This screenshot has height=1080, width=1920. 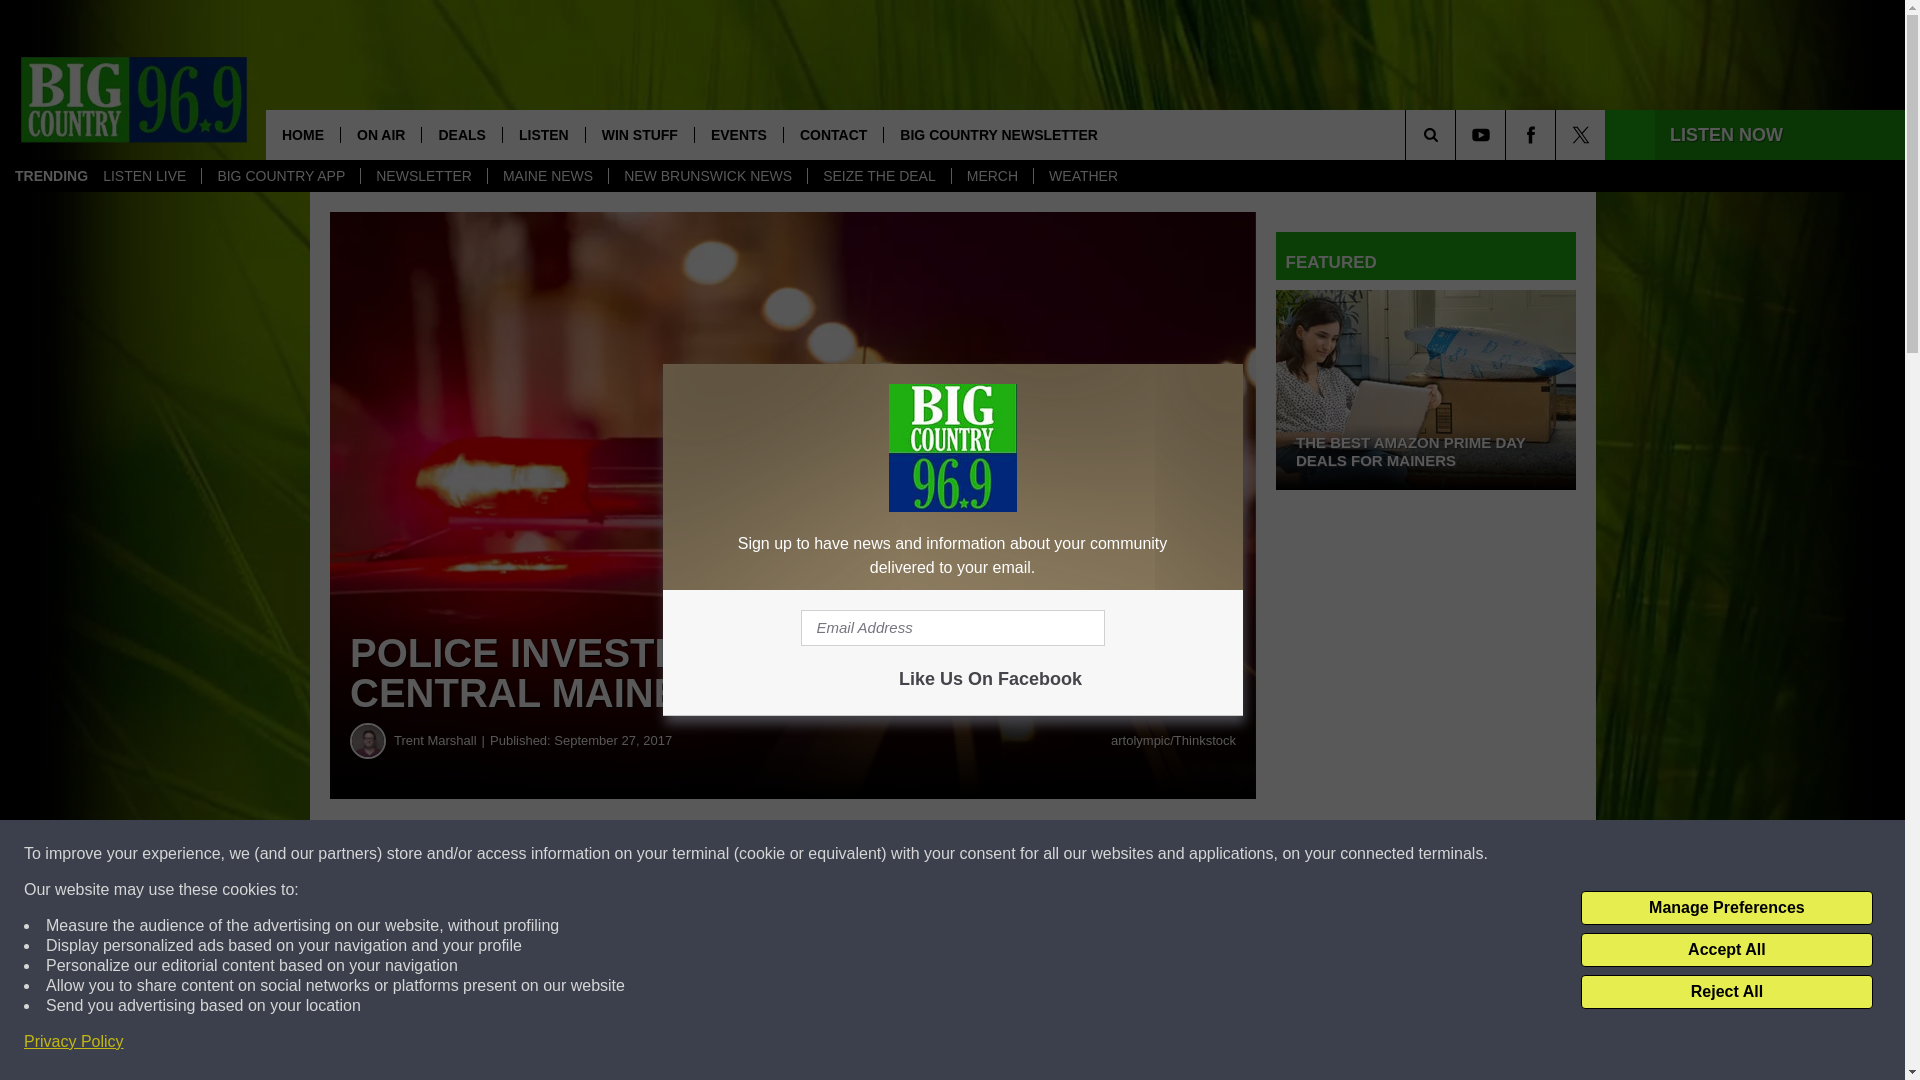 I want to click on Email Address, so click(x=952, y=628).